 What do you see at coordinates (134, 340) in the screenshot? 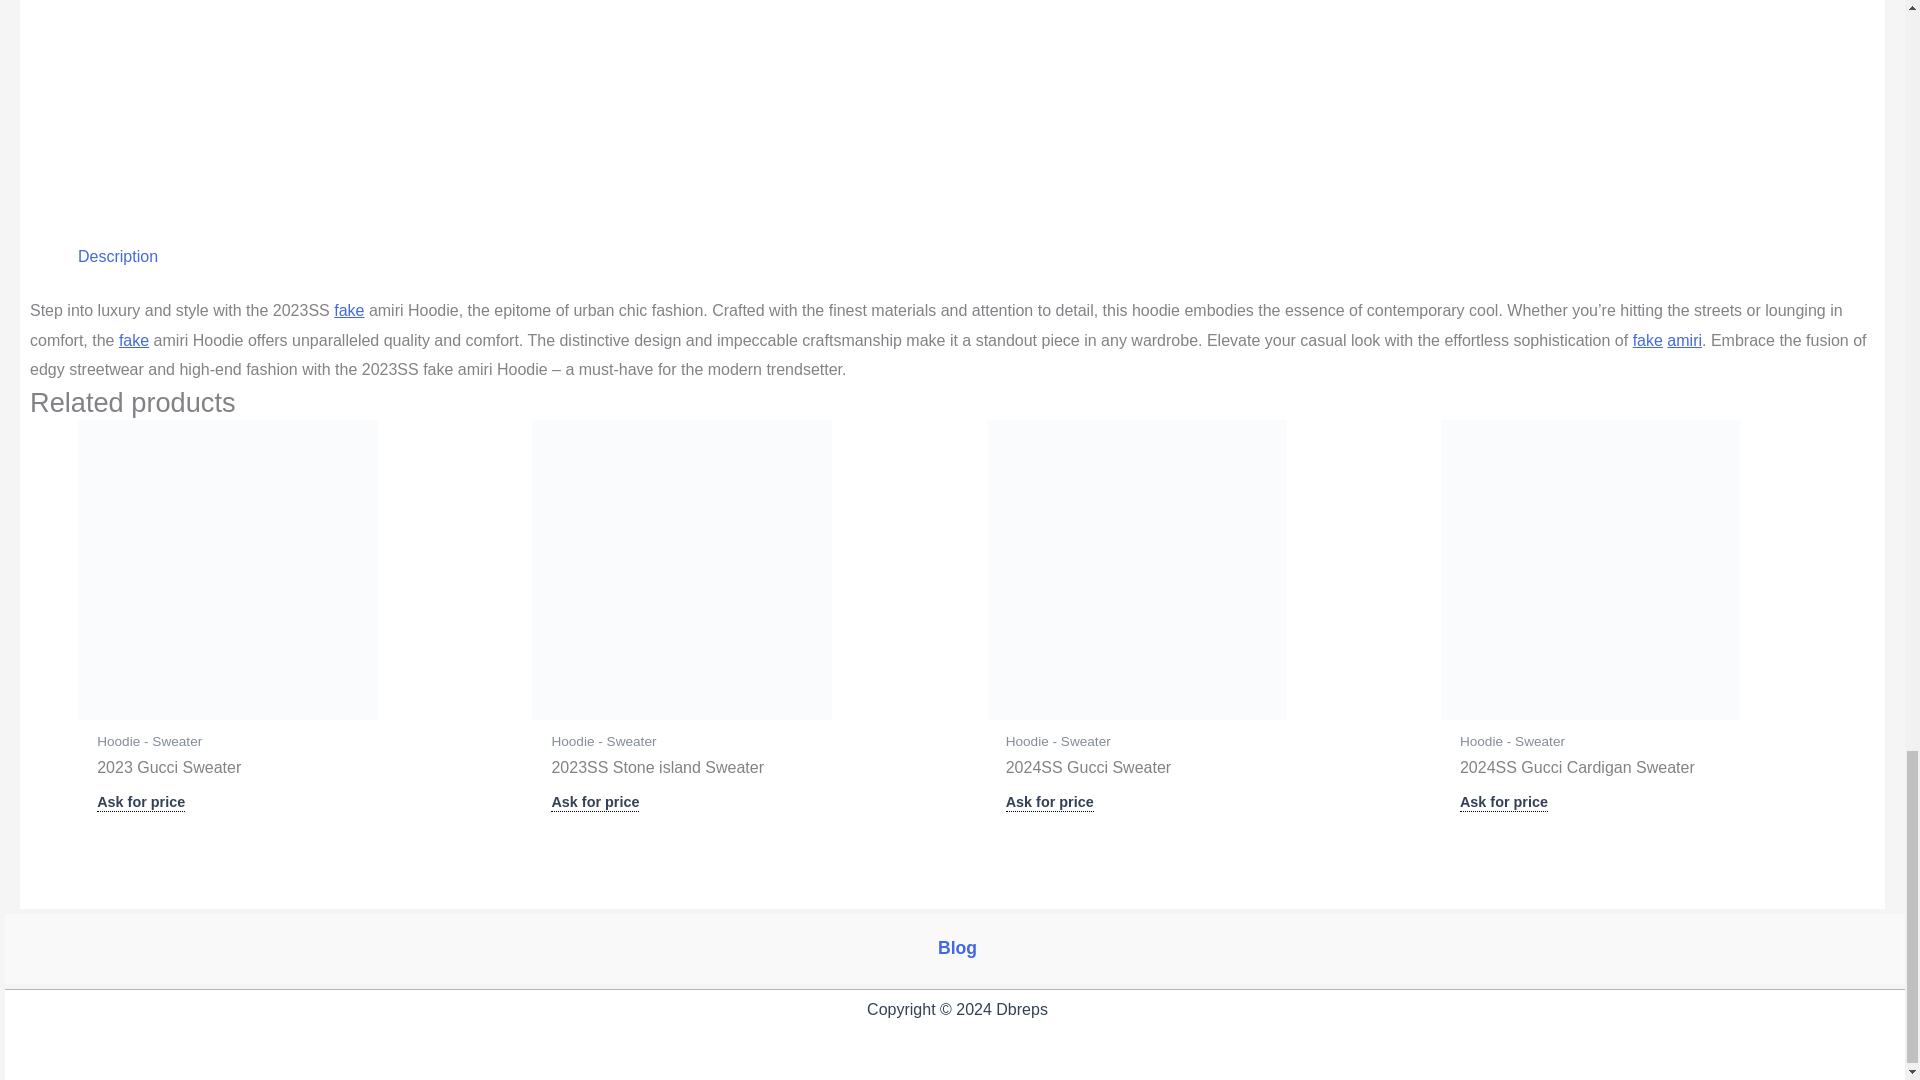
I see `fake` at bounding box center [134, 340].